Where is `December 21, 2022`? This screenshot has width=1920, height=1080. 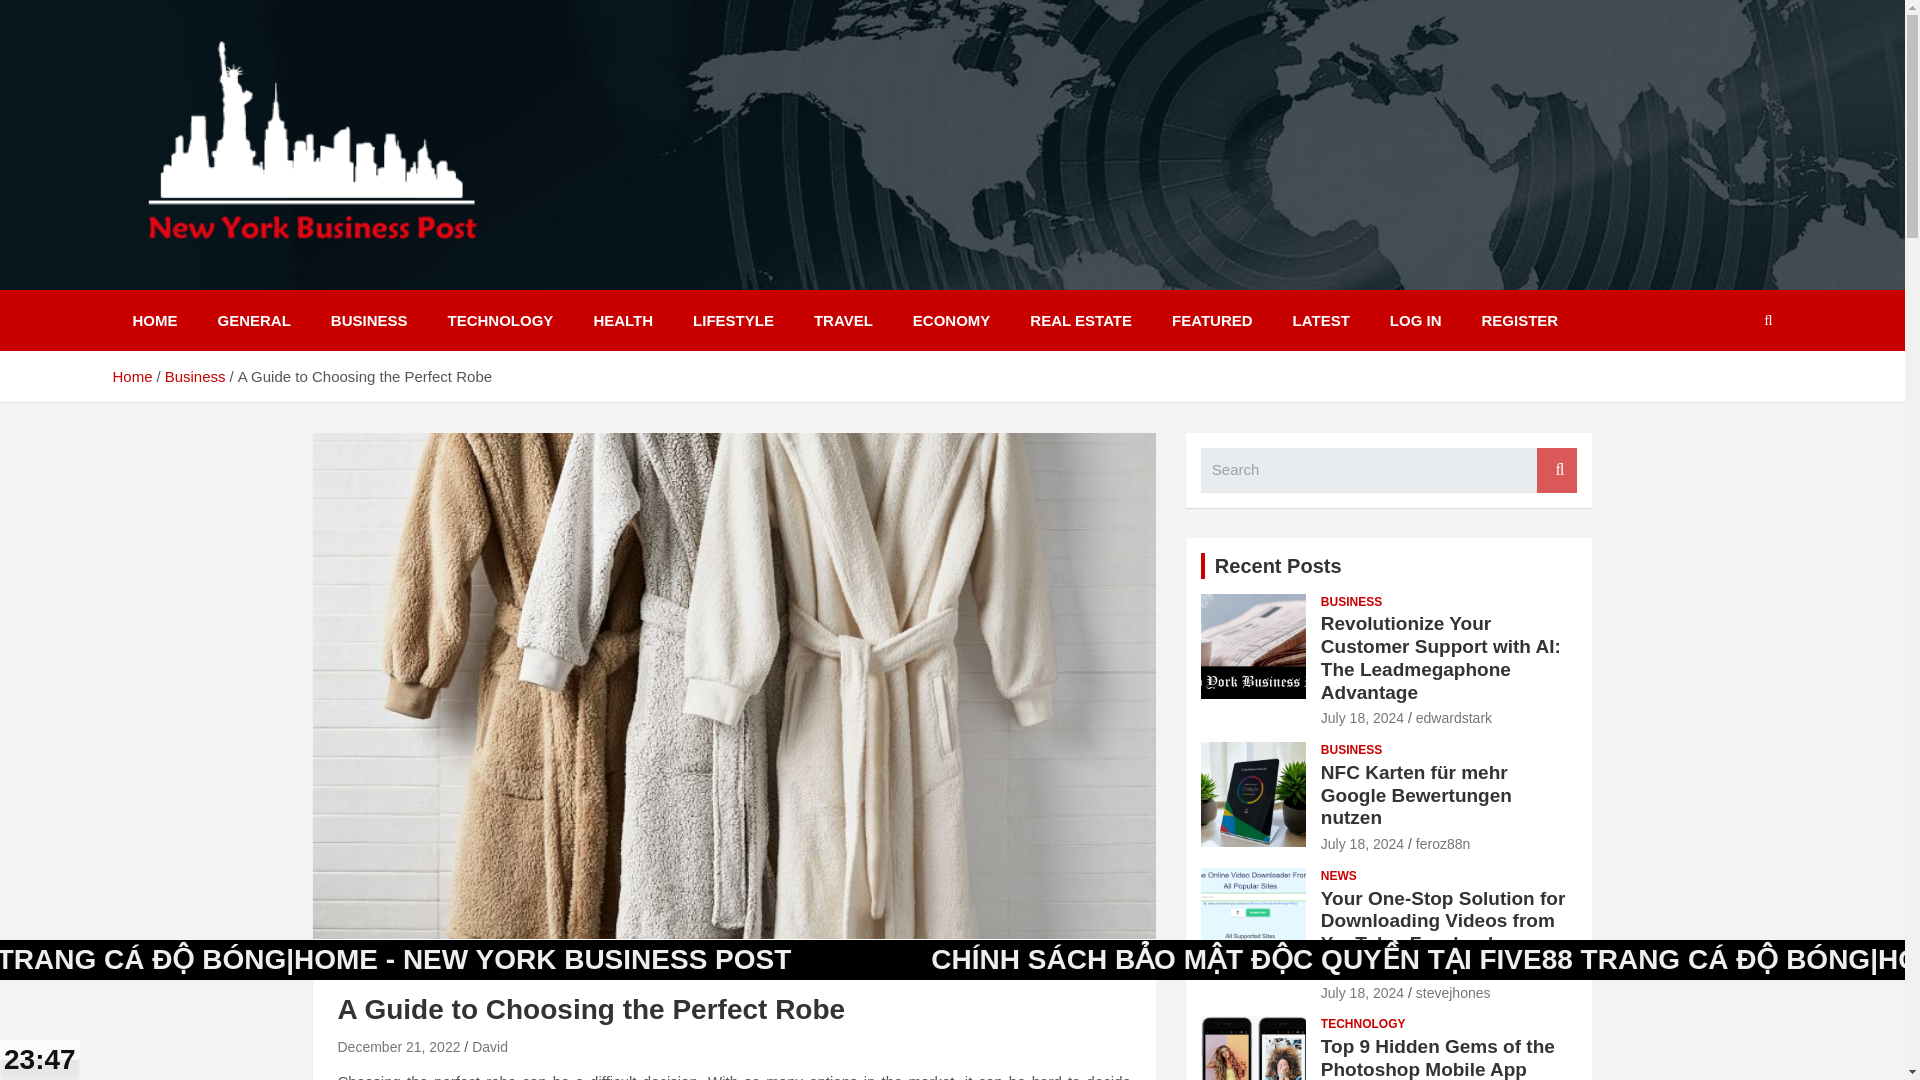
December 21, 2022 is located at coordinates (398, 1046).